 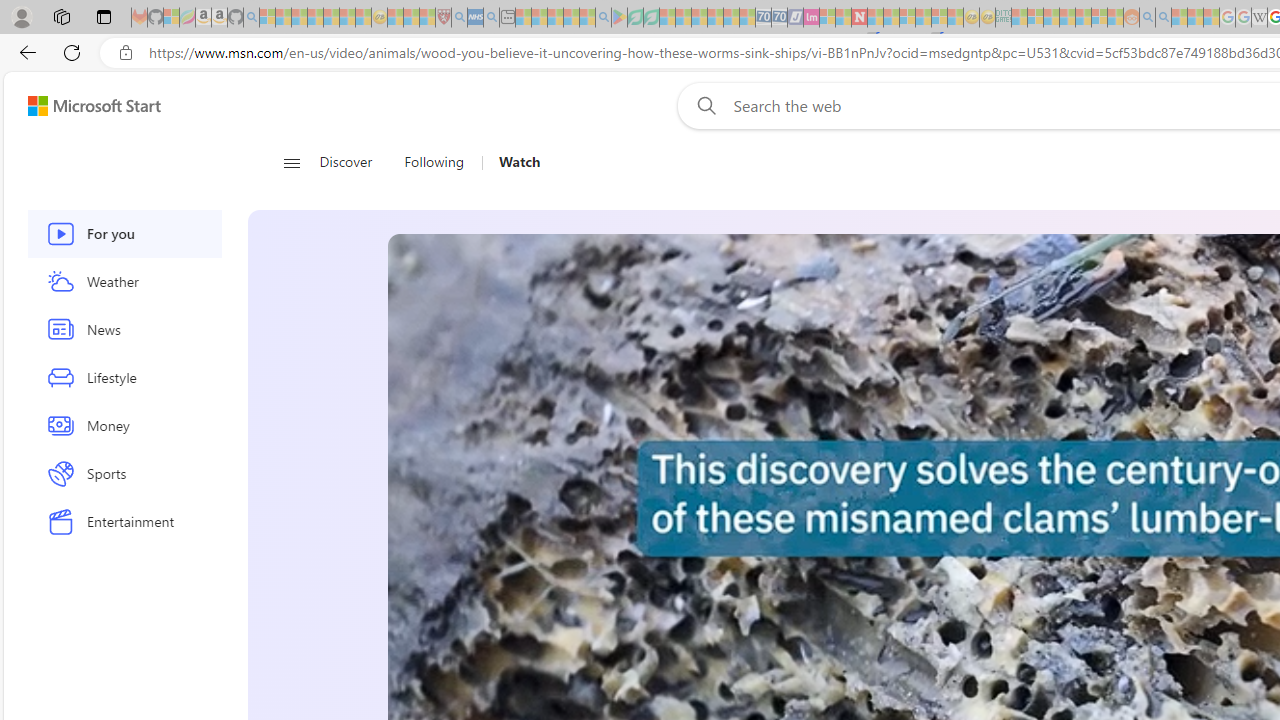 What do you see at coordinates (763, 18) in the screenshot?
I see `Cheap Car Rentals - Save70.com - Sleeping` at bounding box center [763, 18].